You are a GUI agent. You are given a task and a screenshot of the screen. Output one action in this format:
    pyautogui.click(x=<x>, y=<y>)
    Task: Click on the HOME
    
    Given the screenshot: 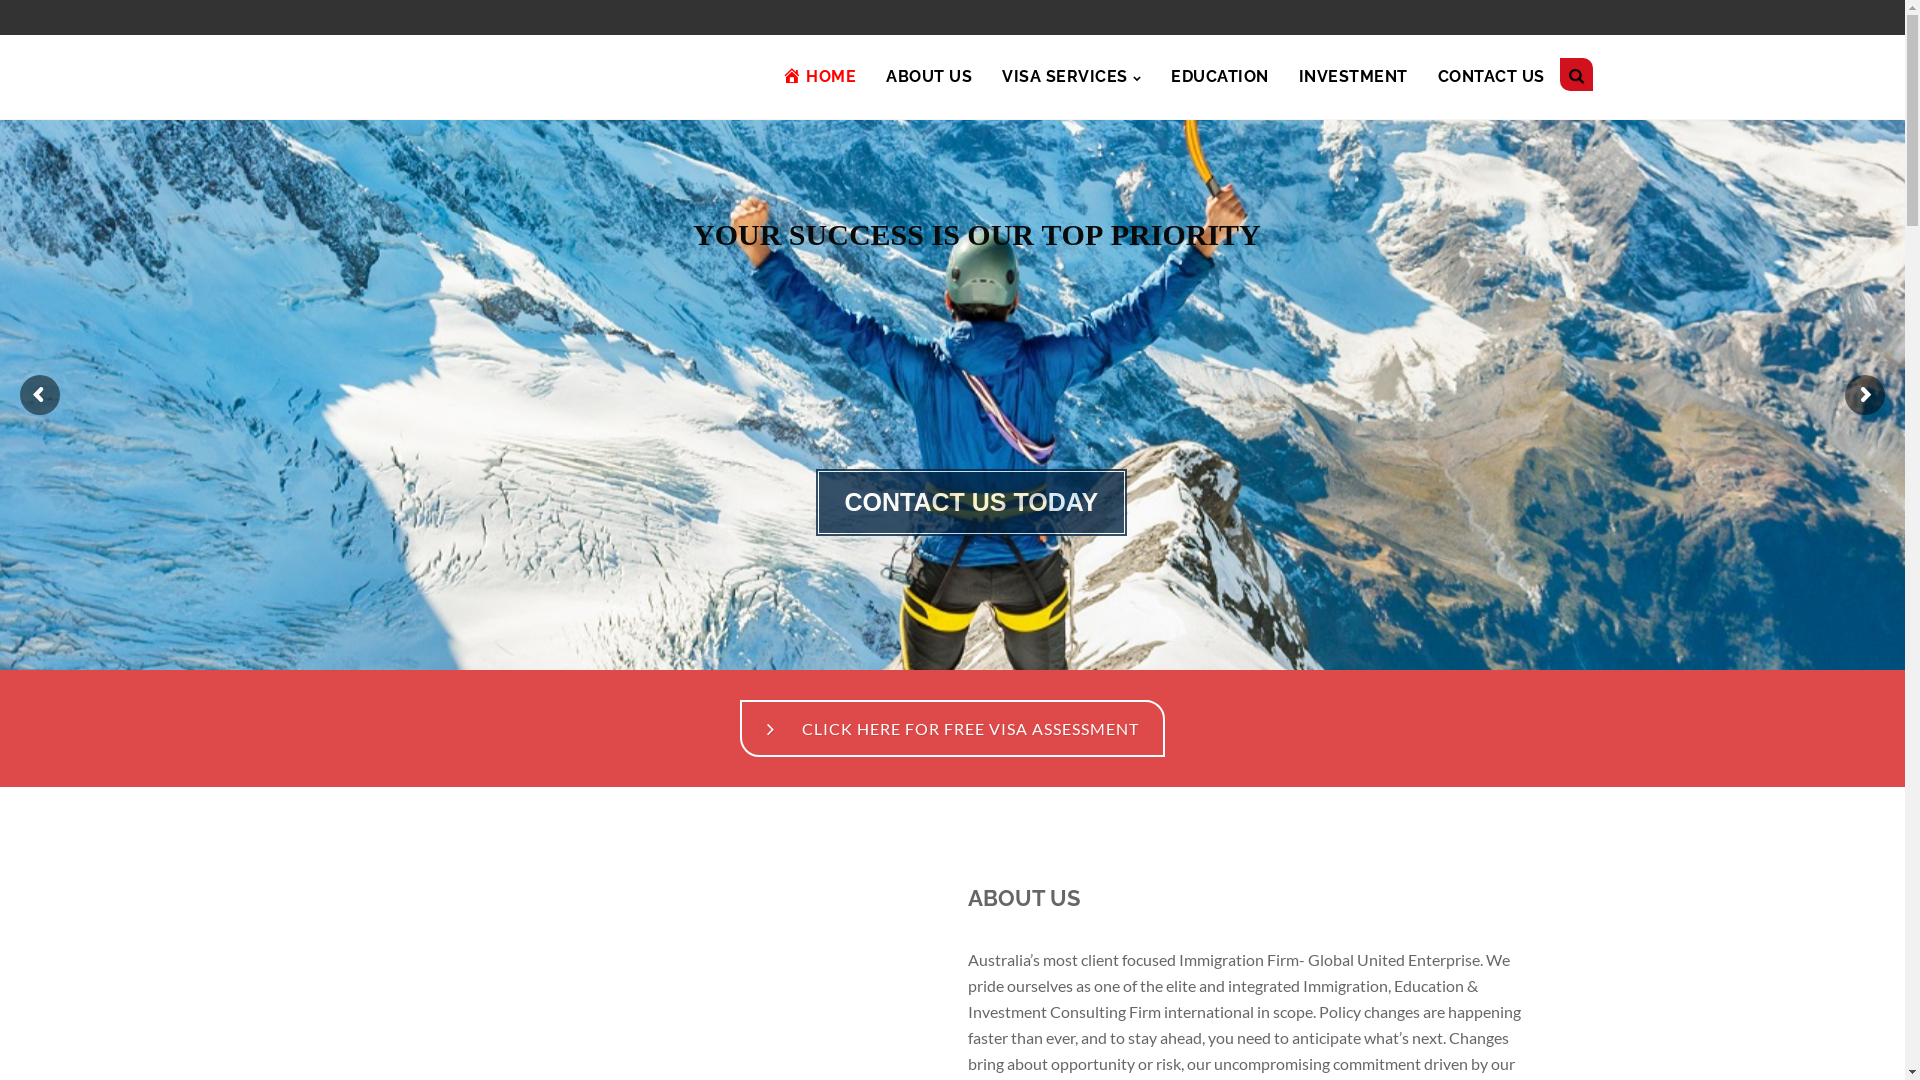 What is the action you would take?
    pyautogui.click(x=819, y=77)
    